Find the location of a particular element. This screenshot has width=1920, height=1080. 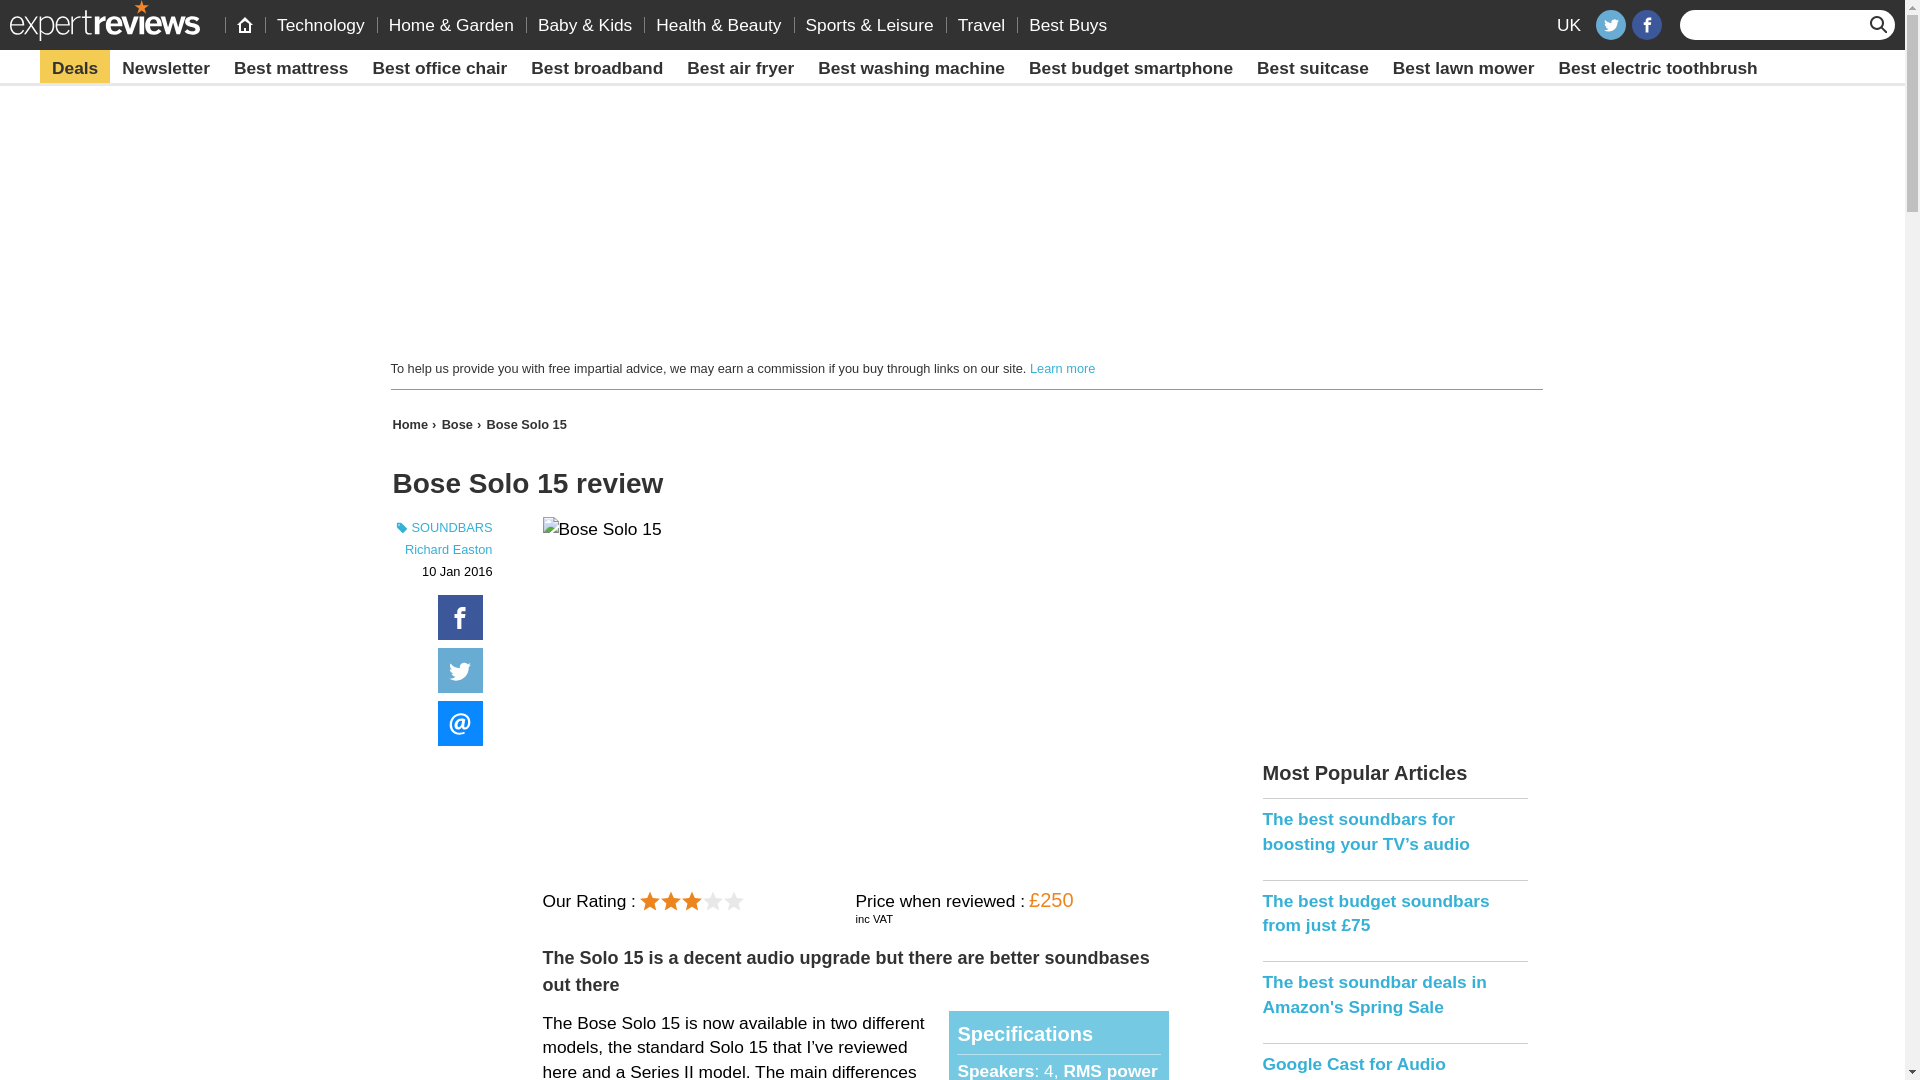

Travel is located at coordinates (982, 24).